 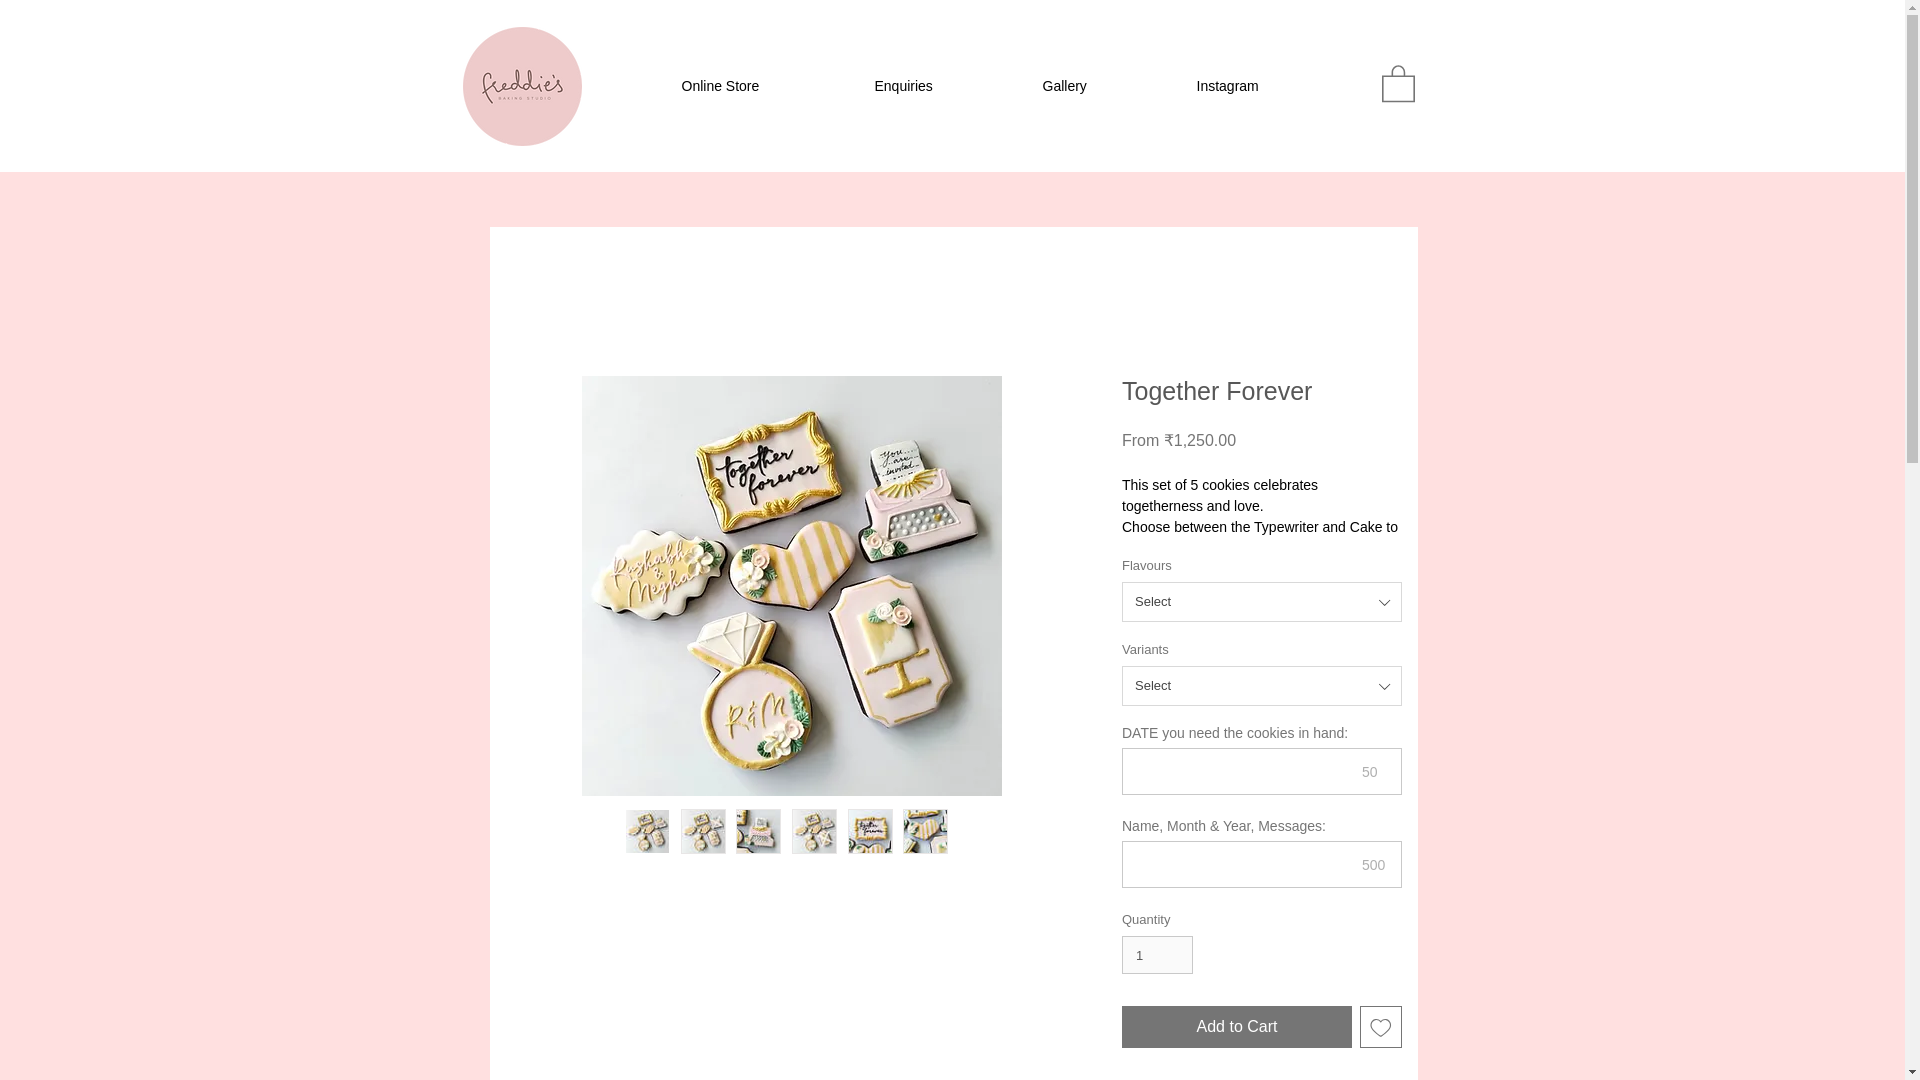 I want to click on Gallery, so click(x=1104, y=86).